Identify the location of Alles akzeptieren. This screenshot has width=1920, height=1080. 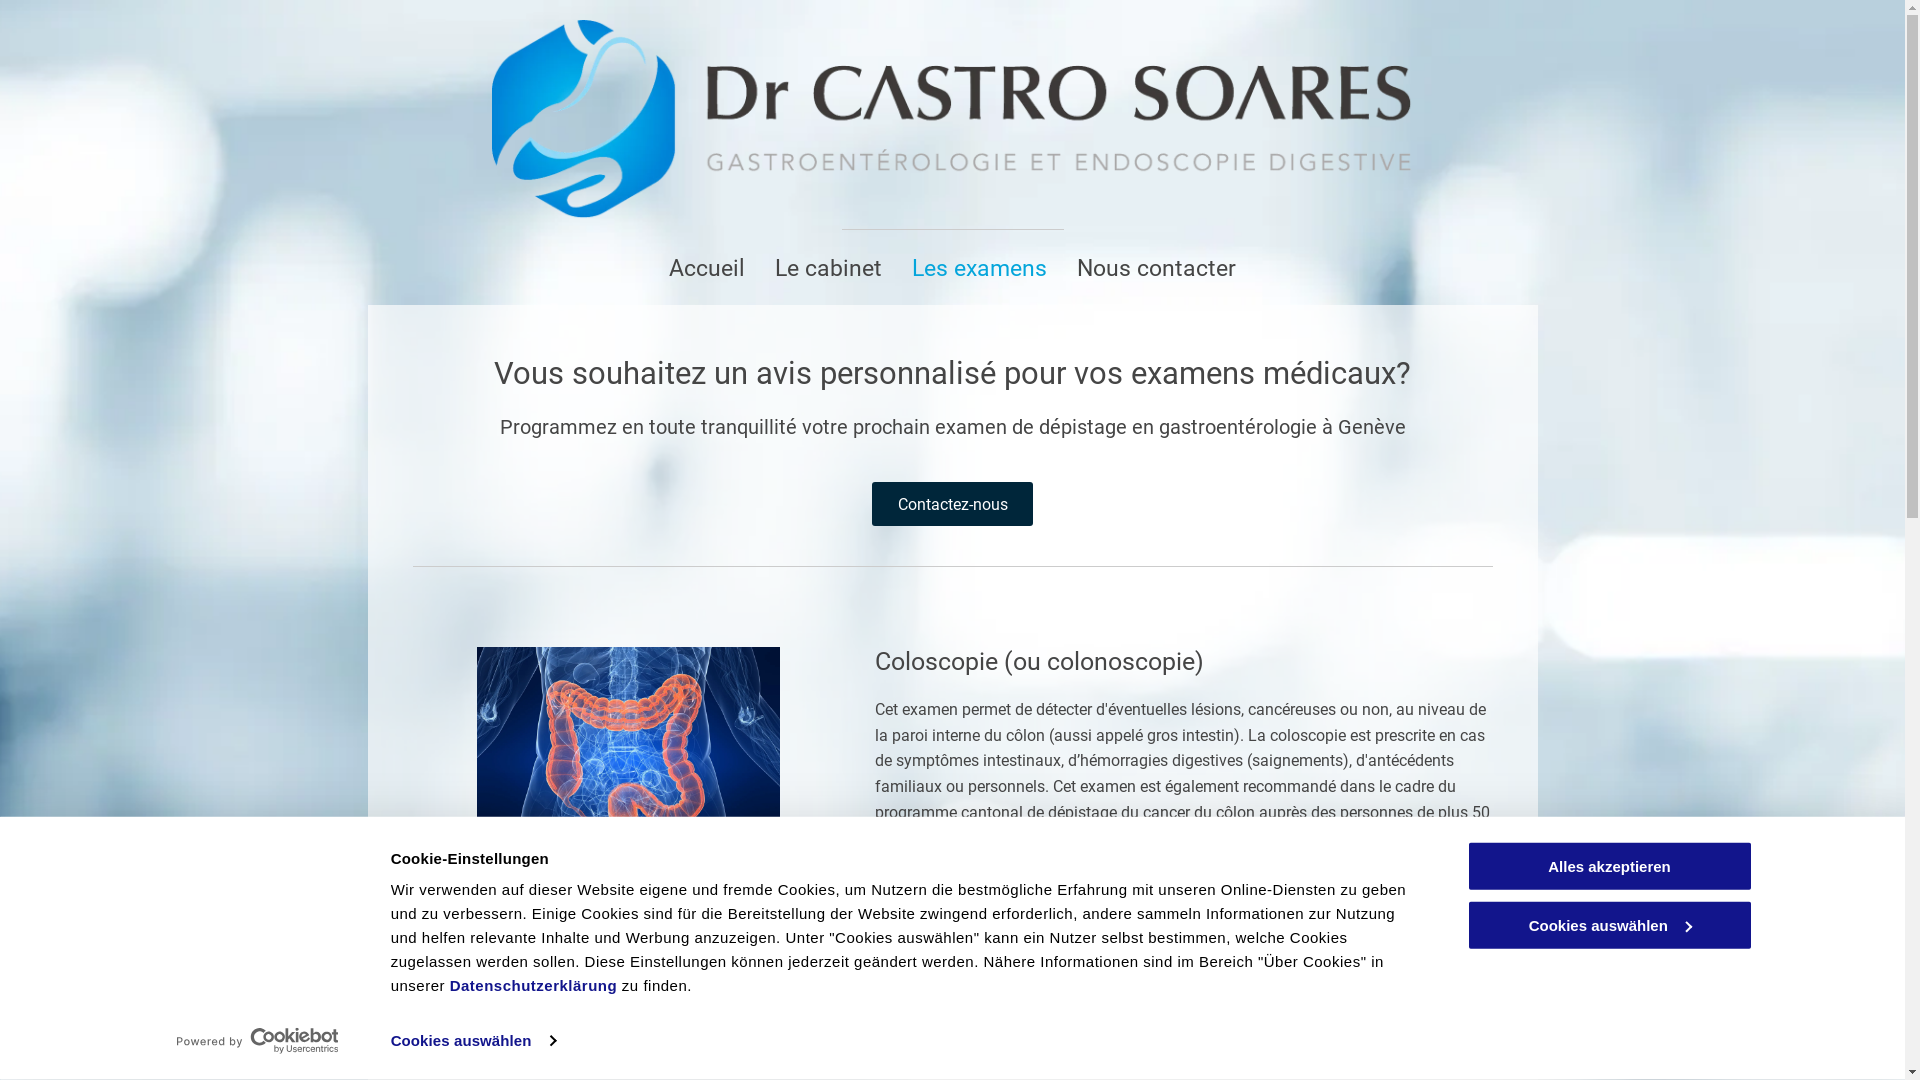
(1609, 866).